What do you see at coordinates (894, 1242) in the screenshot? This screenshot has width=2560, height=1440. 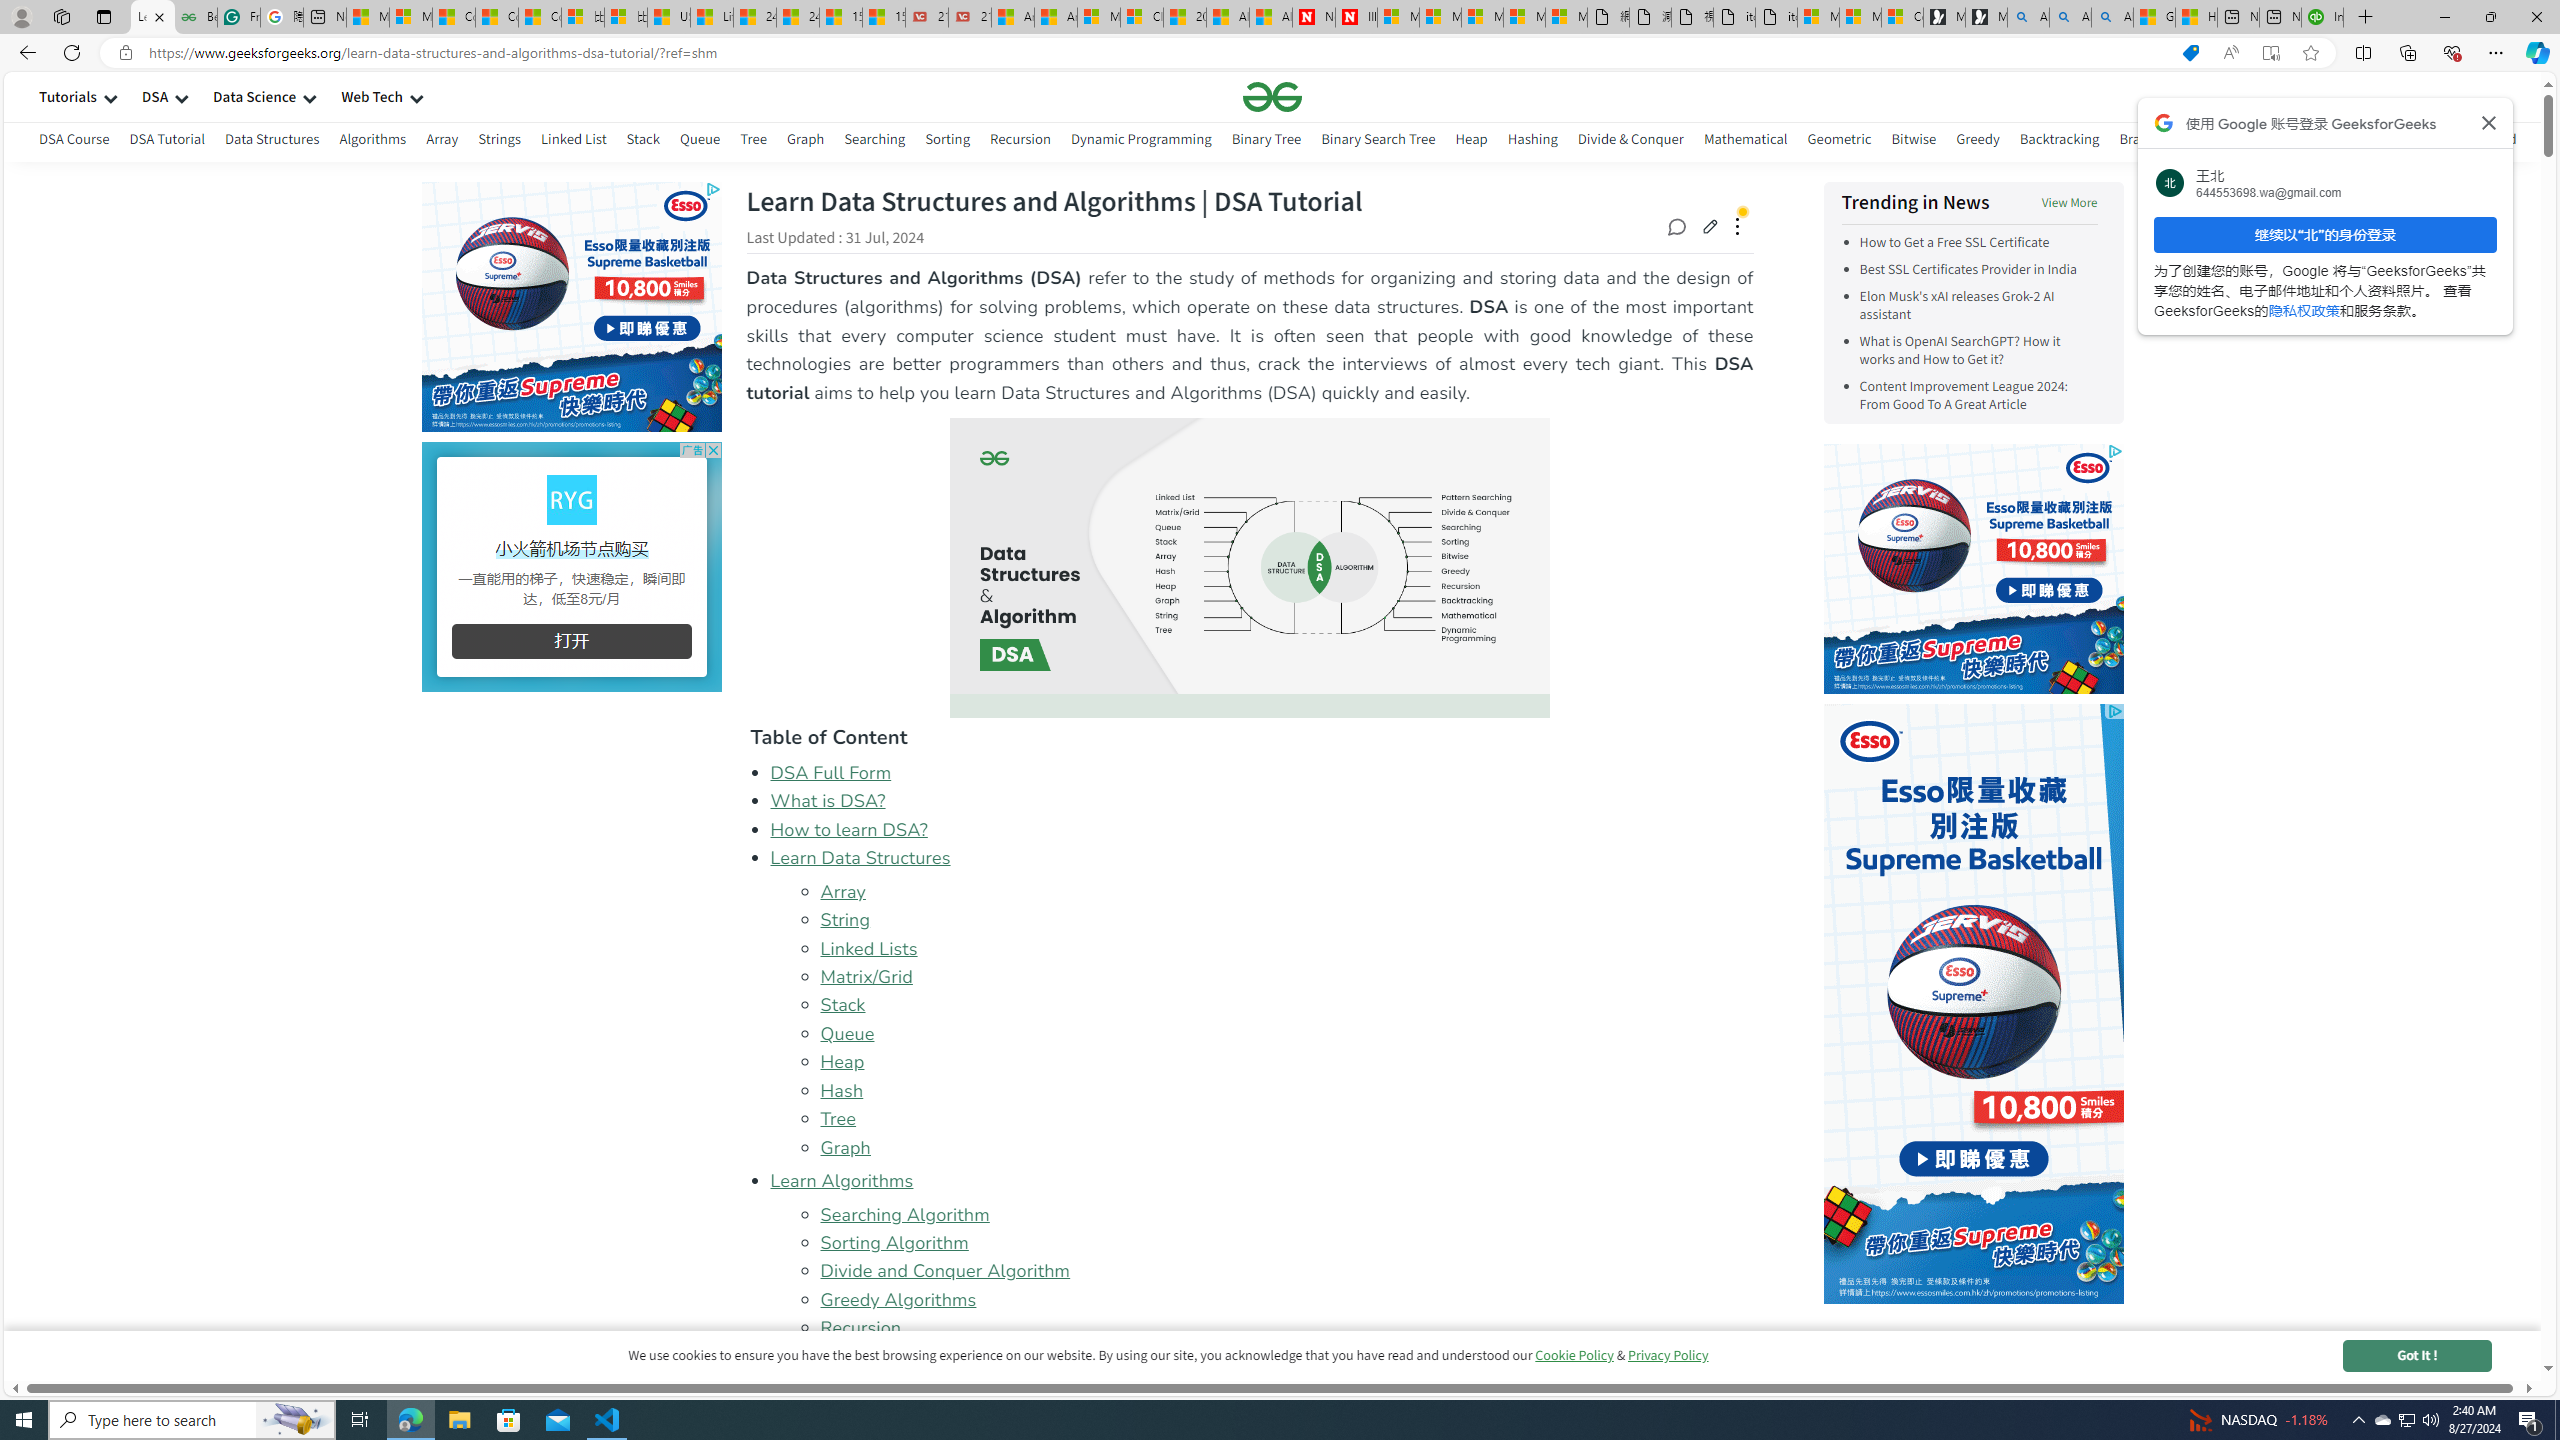 I see `Sorting Algorithm` at bounding box center [894, 1242].